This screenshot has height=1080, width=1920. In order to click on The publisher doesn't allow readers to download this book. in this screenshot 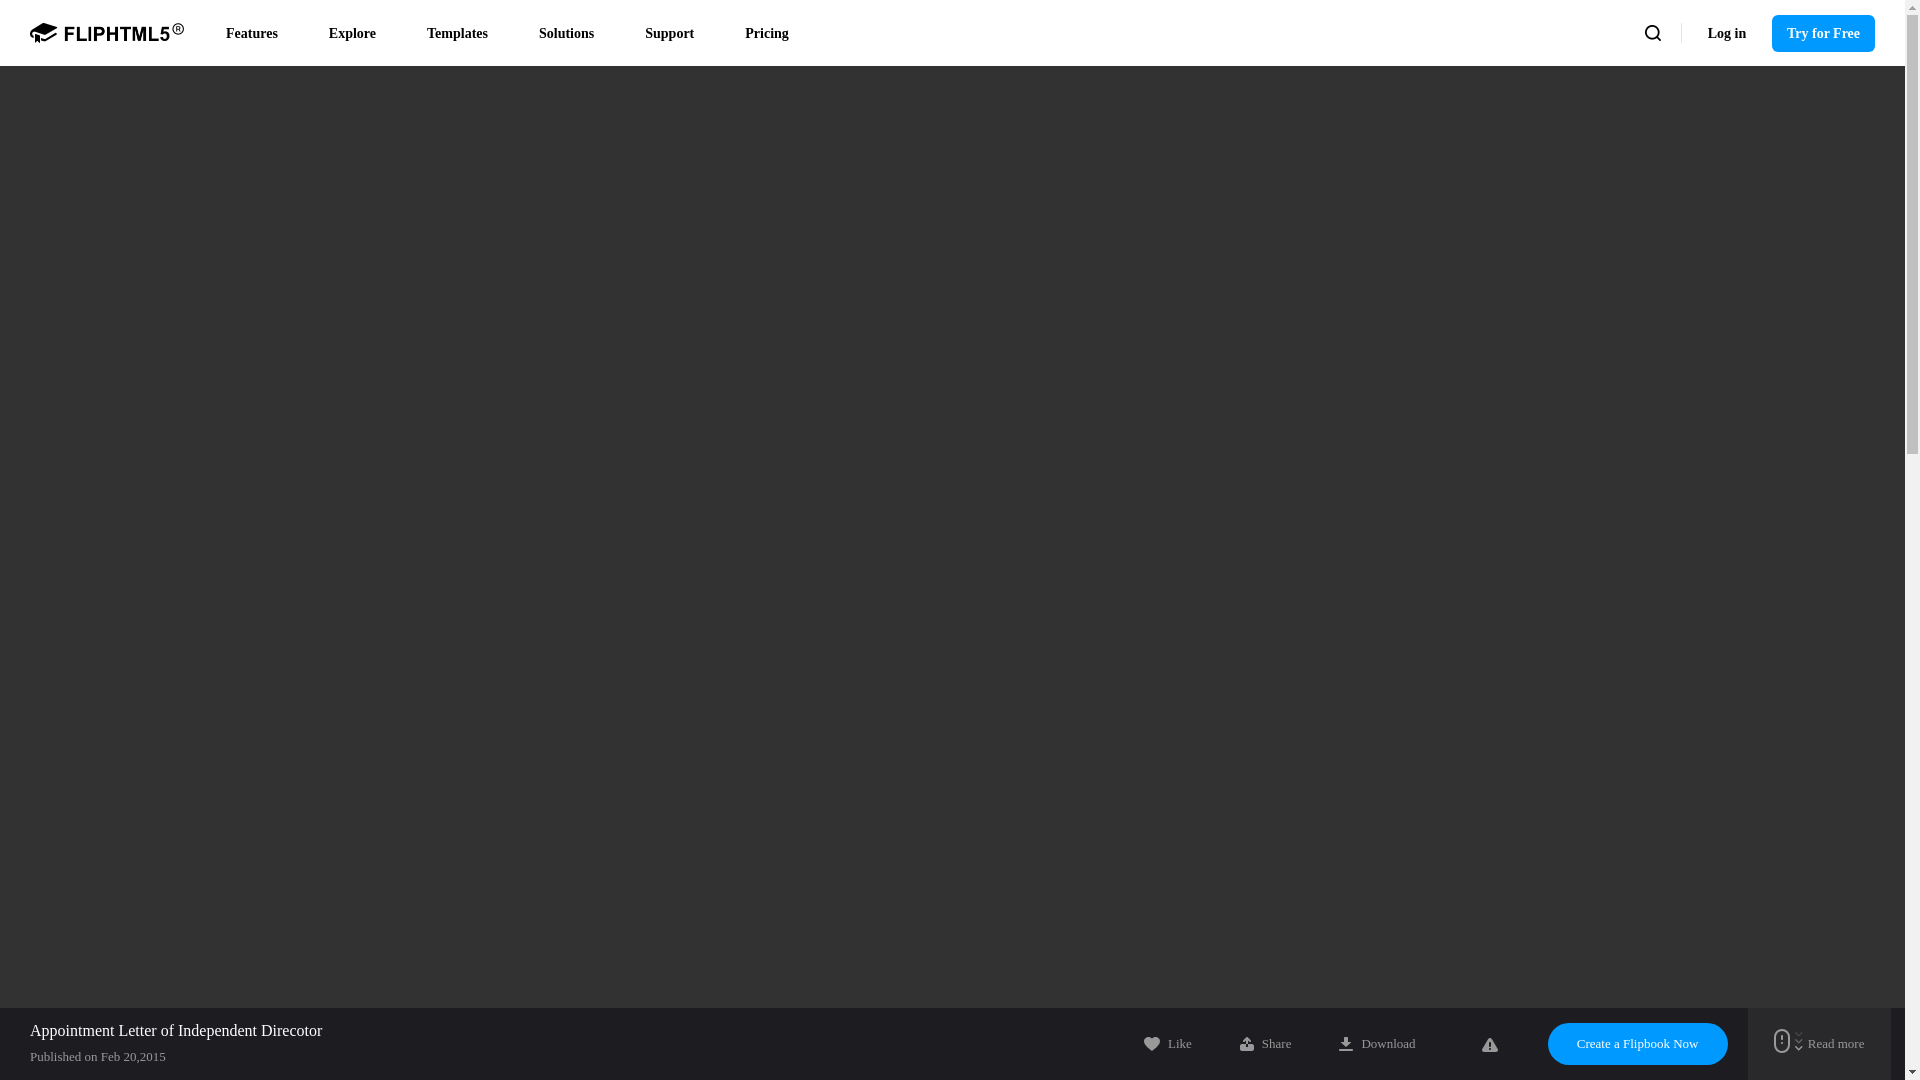, I will do `click(1376, 1043)`.